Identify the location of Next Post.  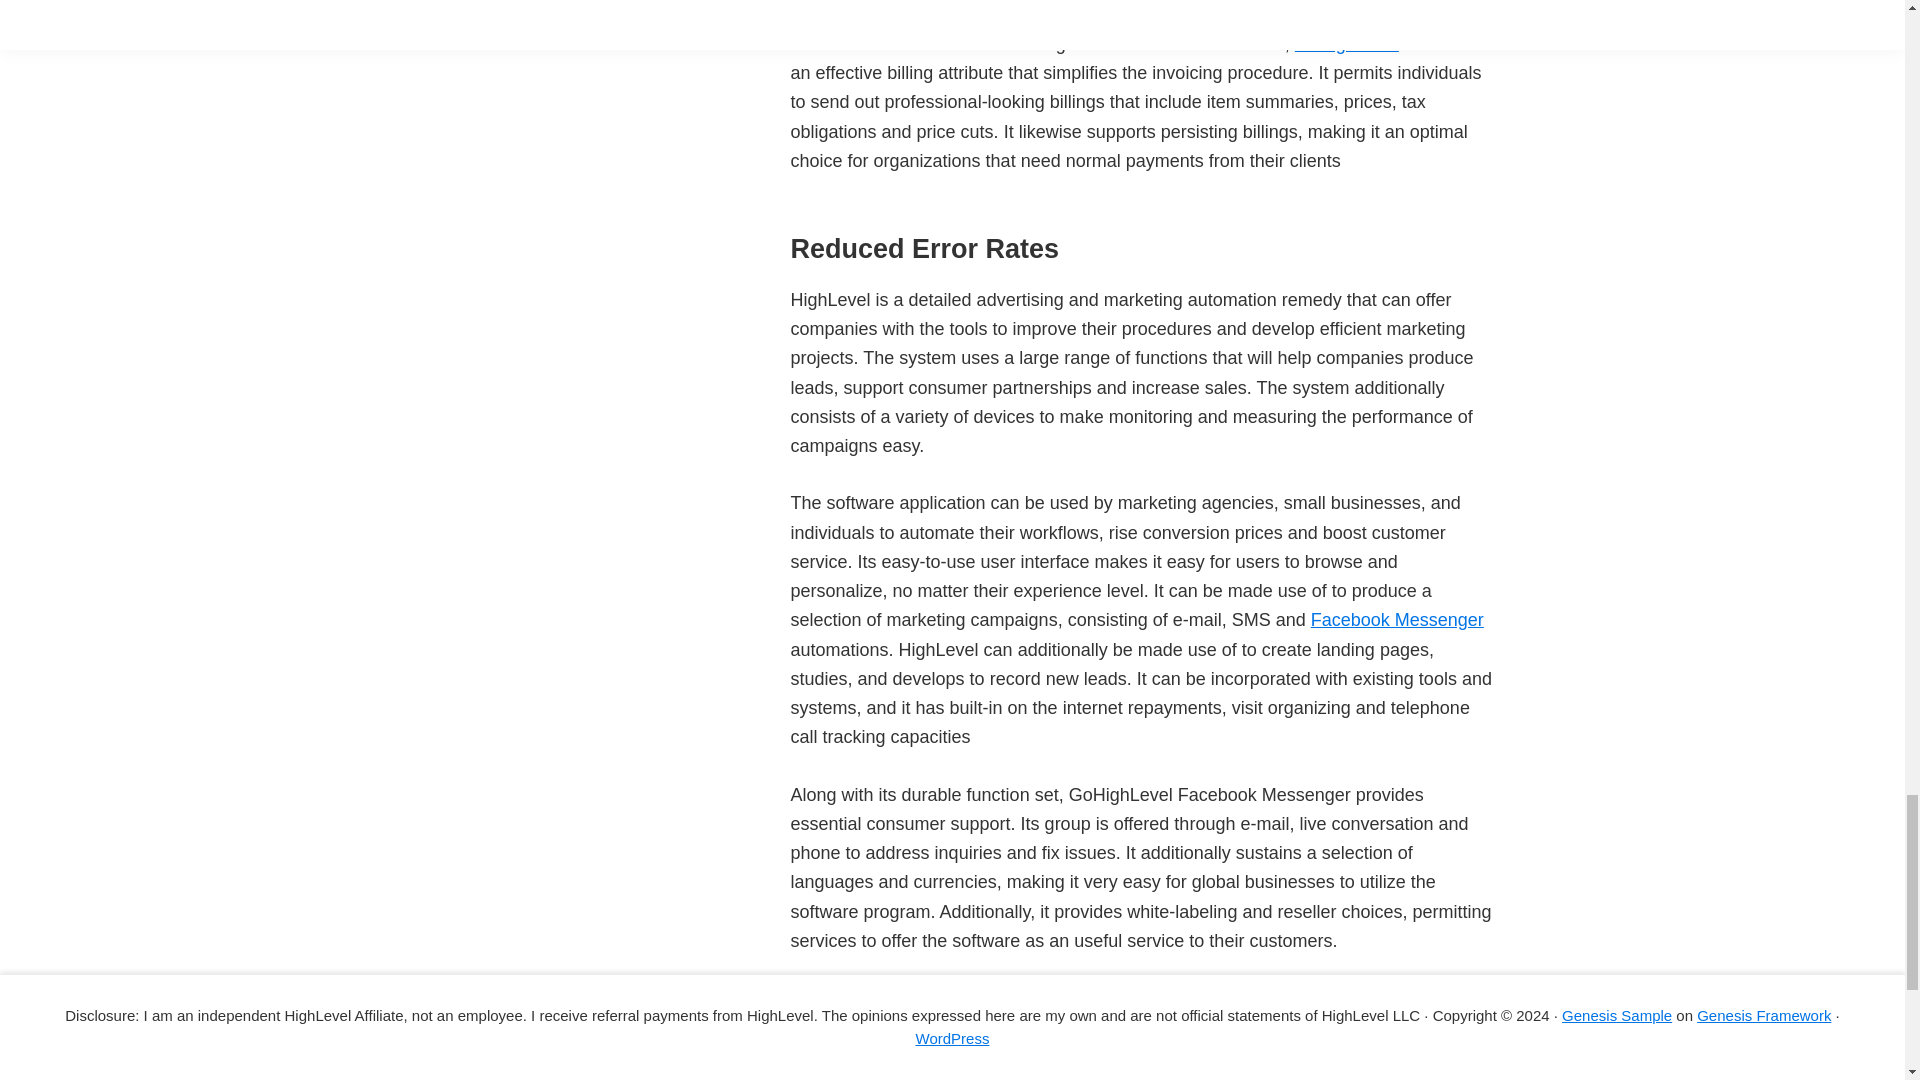
(1193, 998).